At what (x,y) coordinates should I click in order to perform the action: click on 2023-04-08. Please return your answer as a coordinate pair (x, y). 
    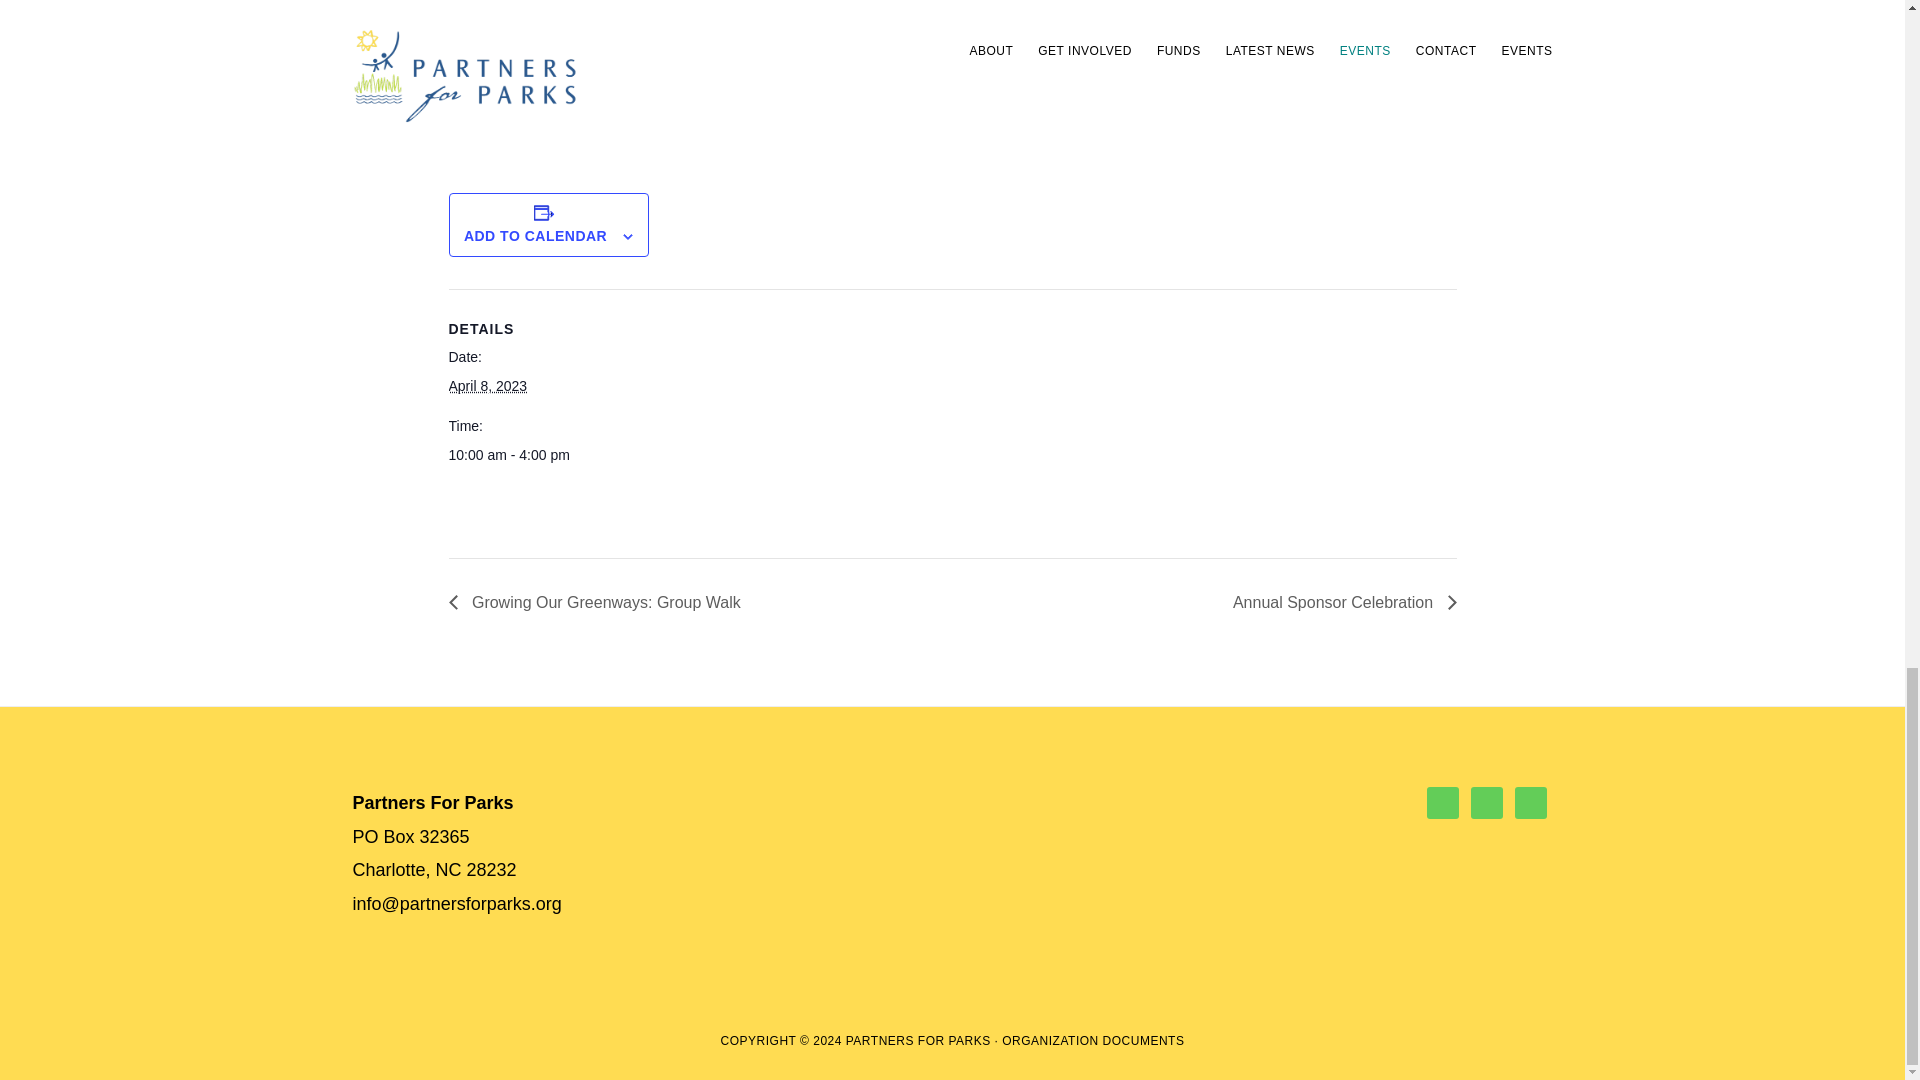
    Looking at the image, I should click on (486, 386).